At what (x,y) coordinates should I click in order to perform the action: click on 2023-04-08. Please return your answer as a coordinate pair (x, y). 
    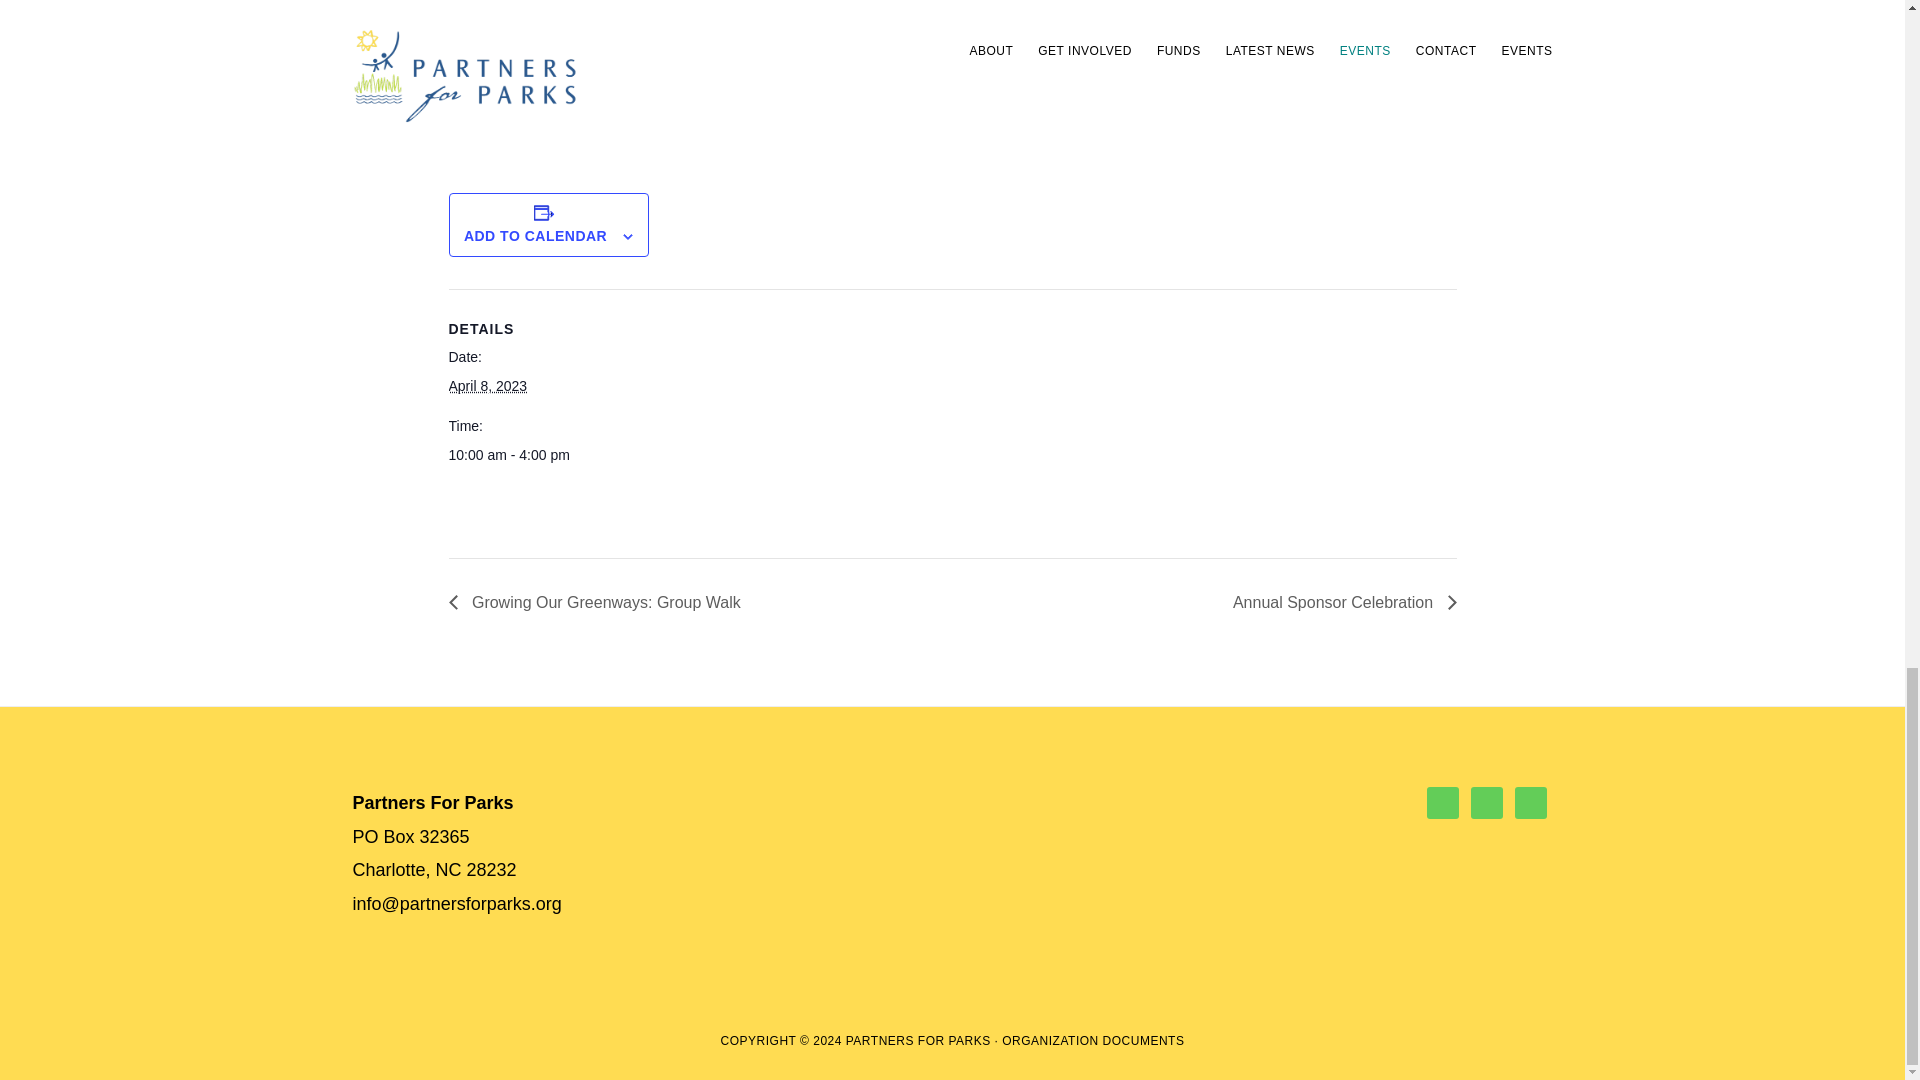
    Looking at the image, I should click on (486, 386).